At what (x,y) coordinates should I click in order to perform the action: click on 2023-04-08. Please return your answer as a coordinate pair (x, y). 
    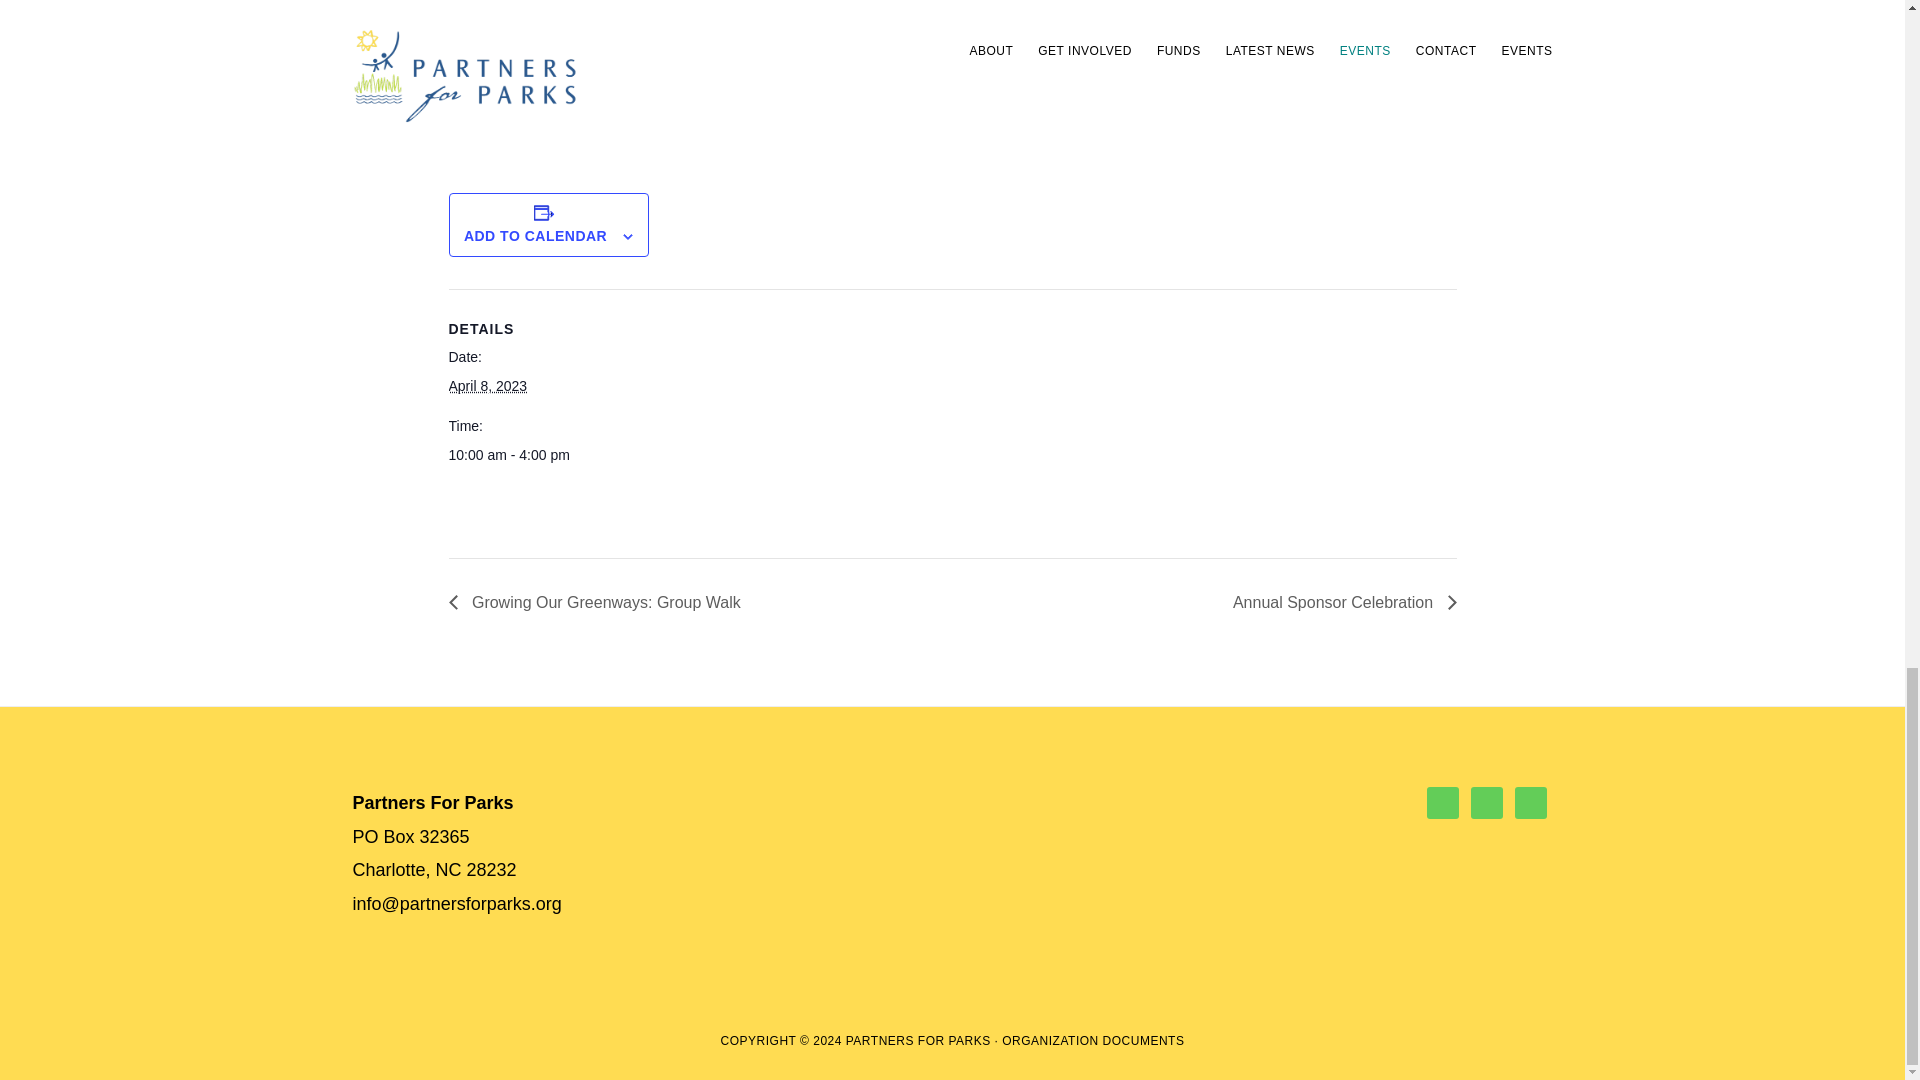
    Looking at the image, I should click on (486, 386).